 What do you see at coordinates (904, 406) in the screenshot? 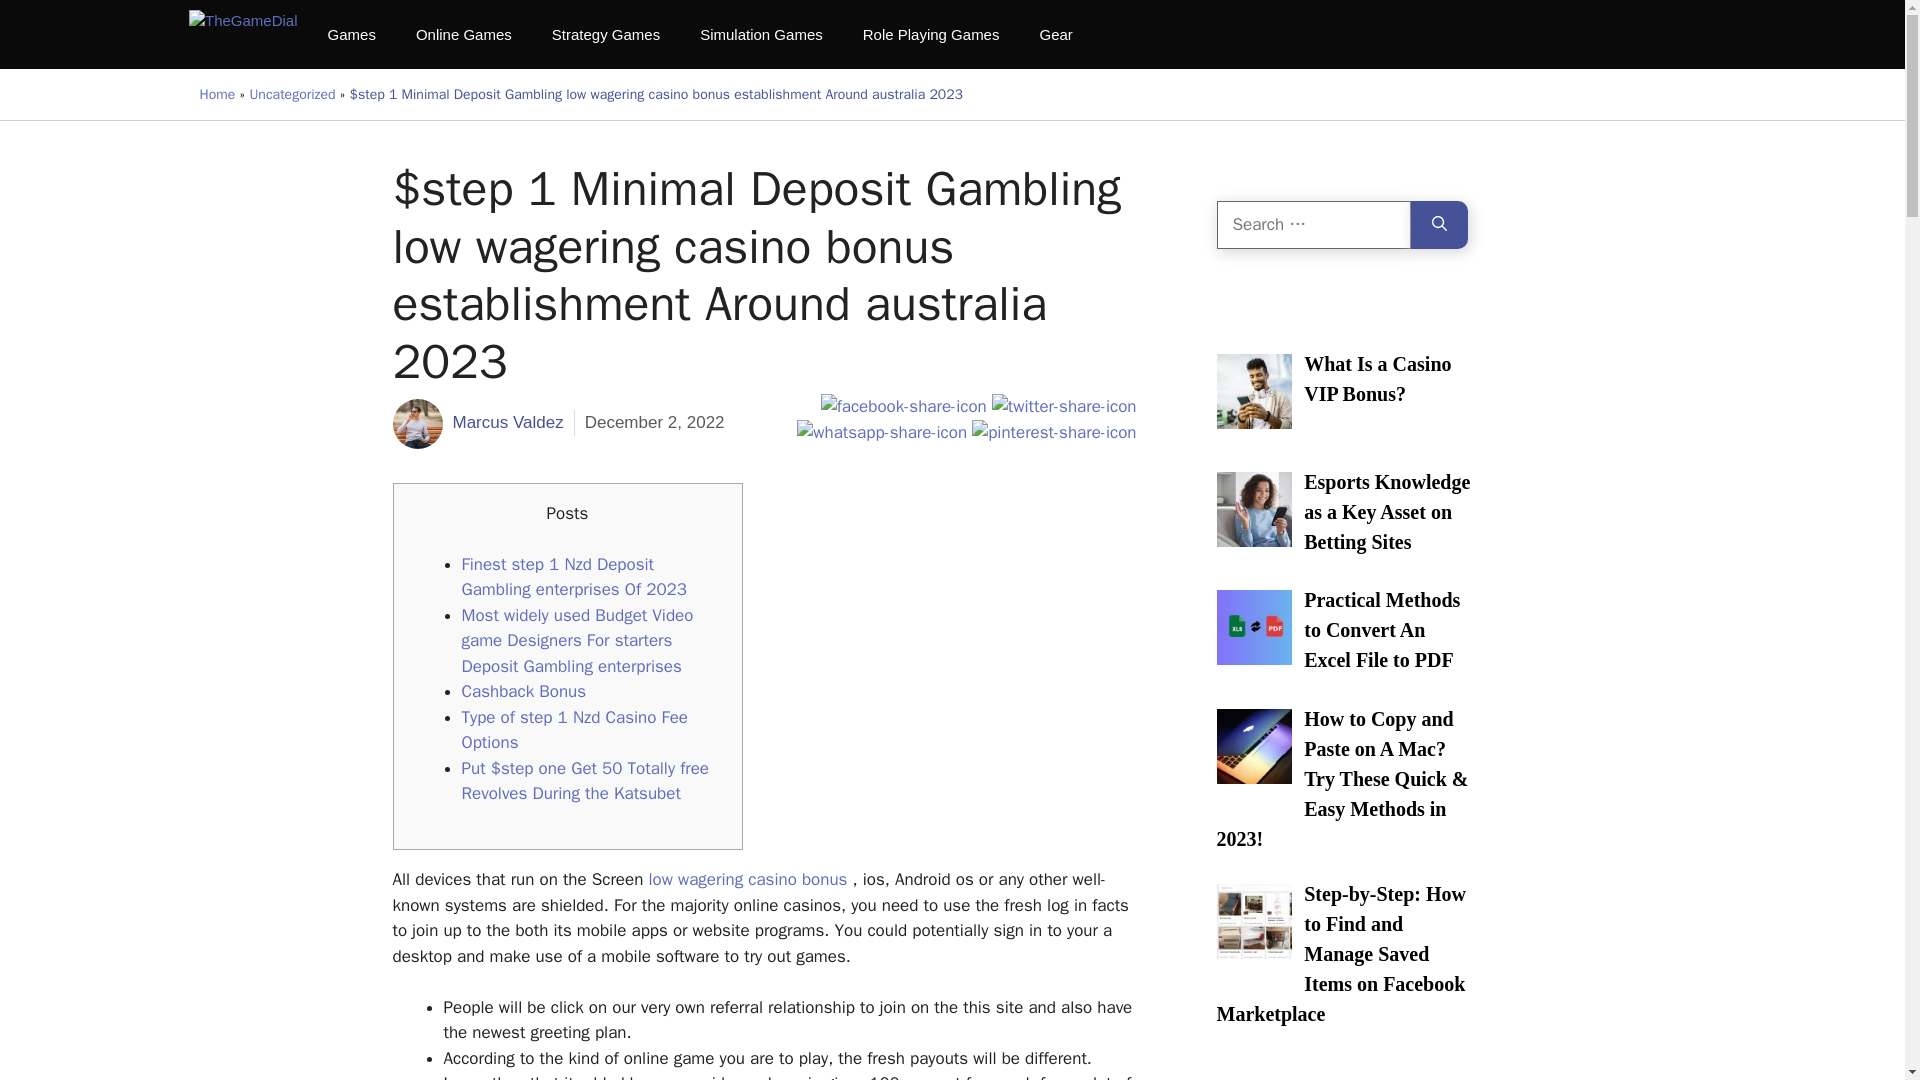
I see `Share on Facebook` at bounding box center [904, 406].